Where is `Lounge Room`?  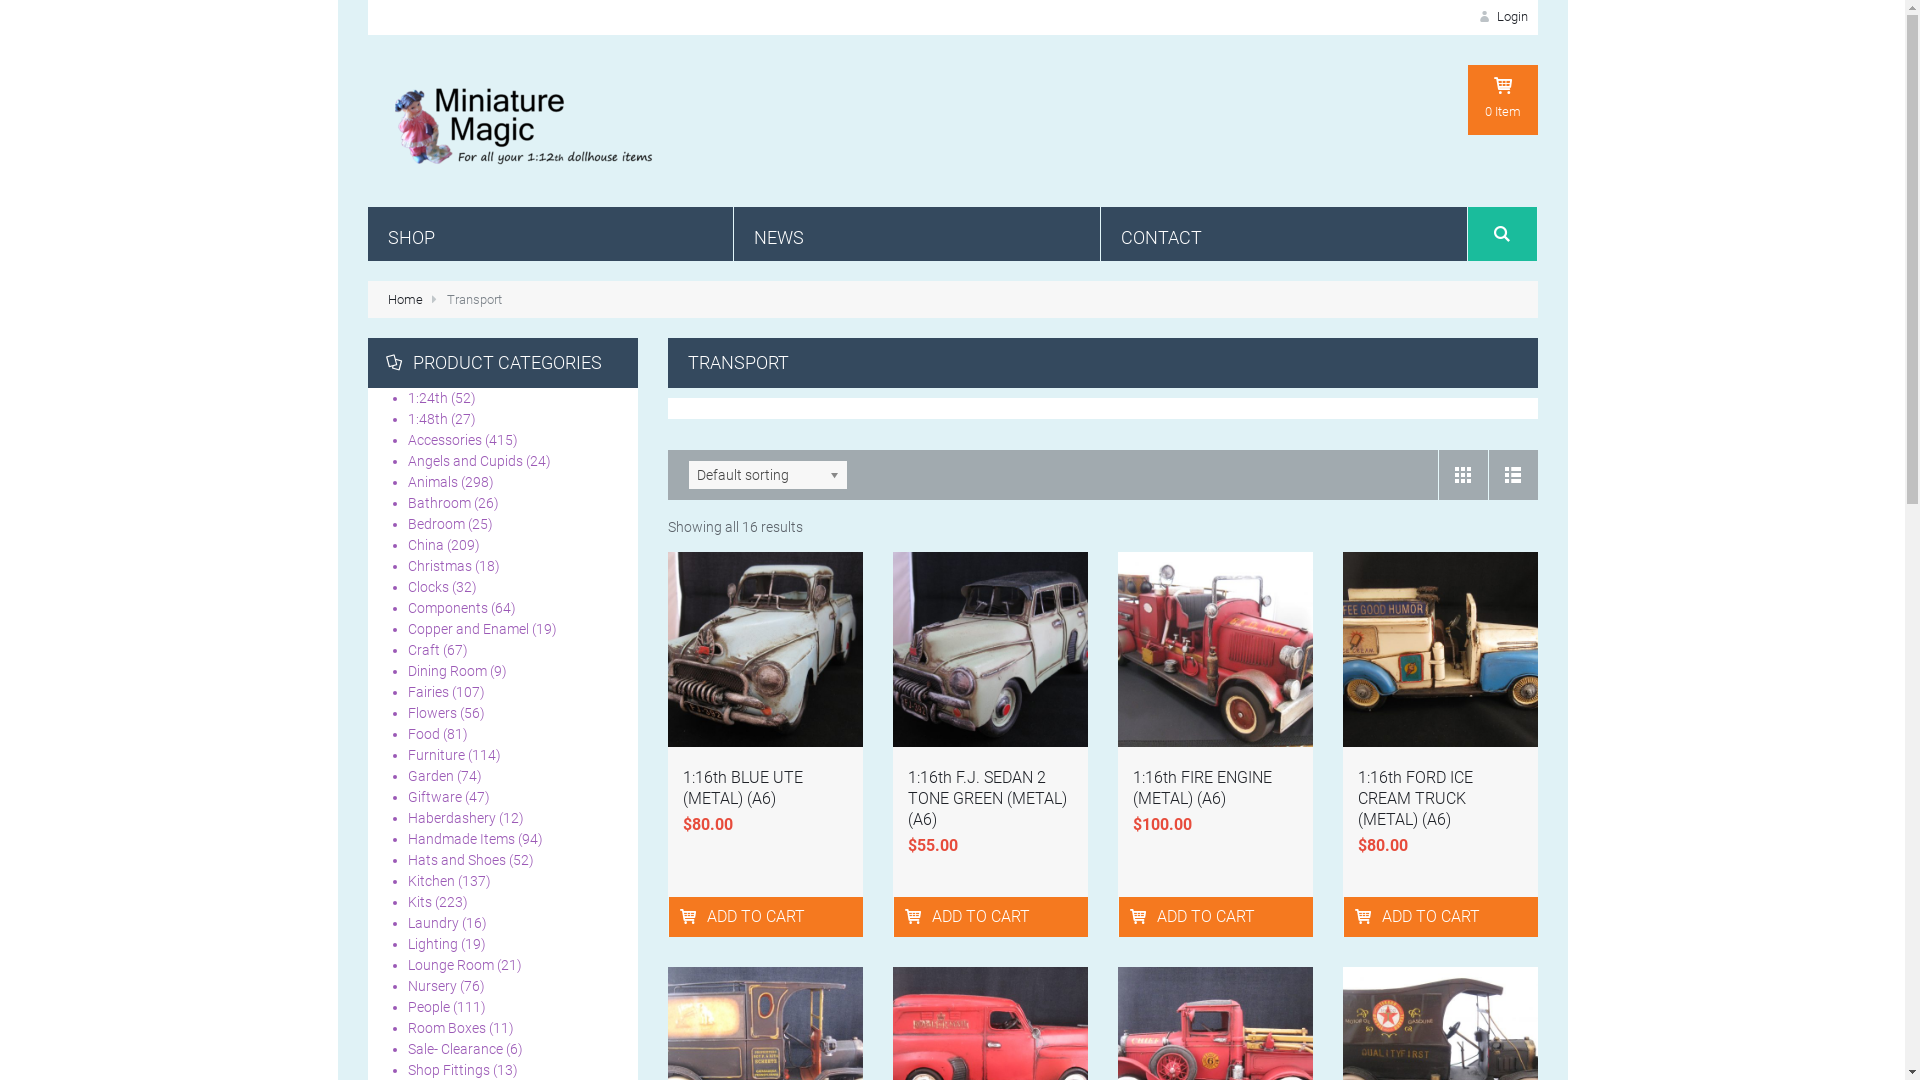
Lounge Room is located at coordinates (450, 965).